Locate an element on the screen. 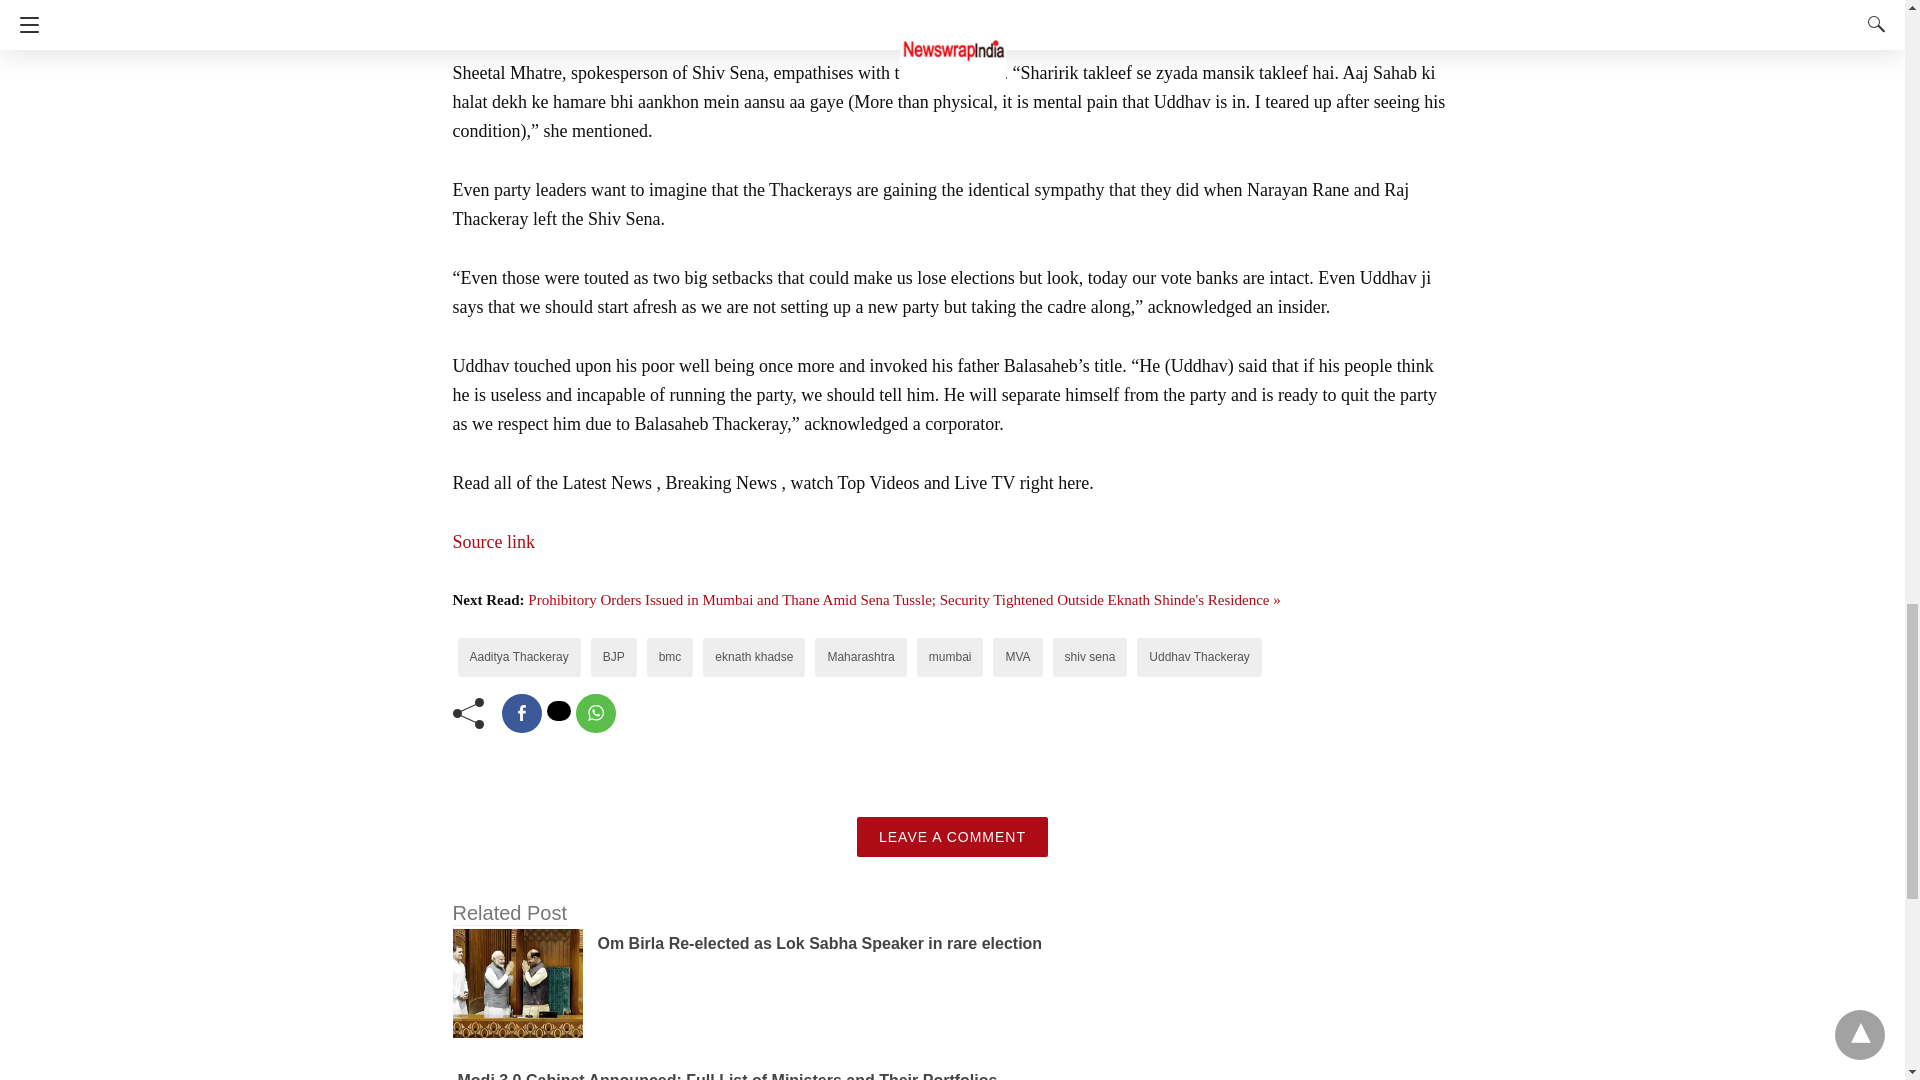  Aaditya Thackeray is located at coordinates (519, 657).